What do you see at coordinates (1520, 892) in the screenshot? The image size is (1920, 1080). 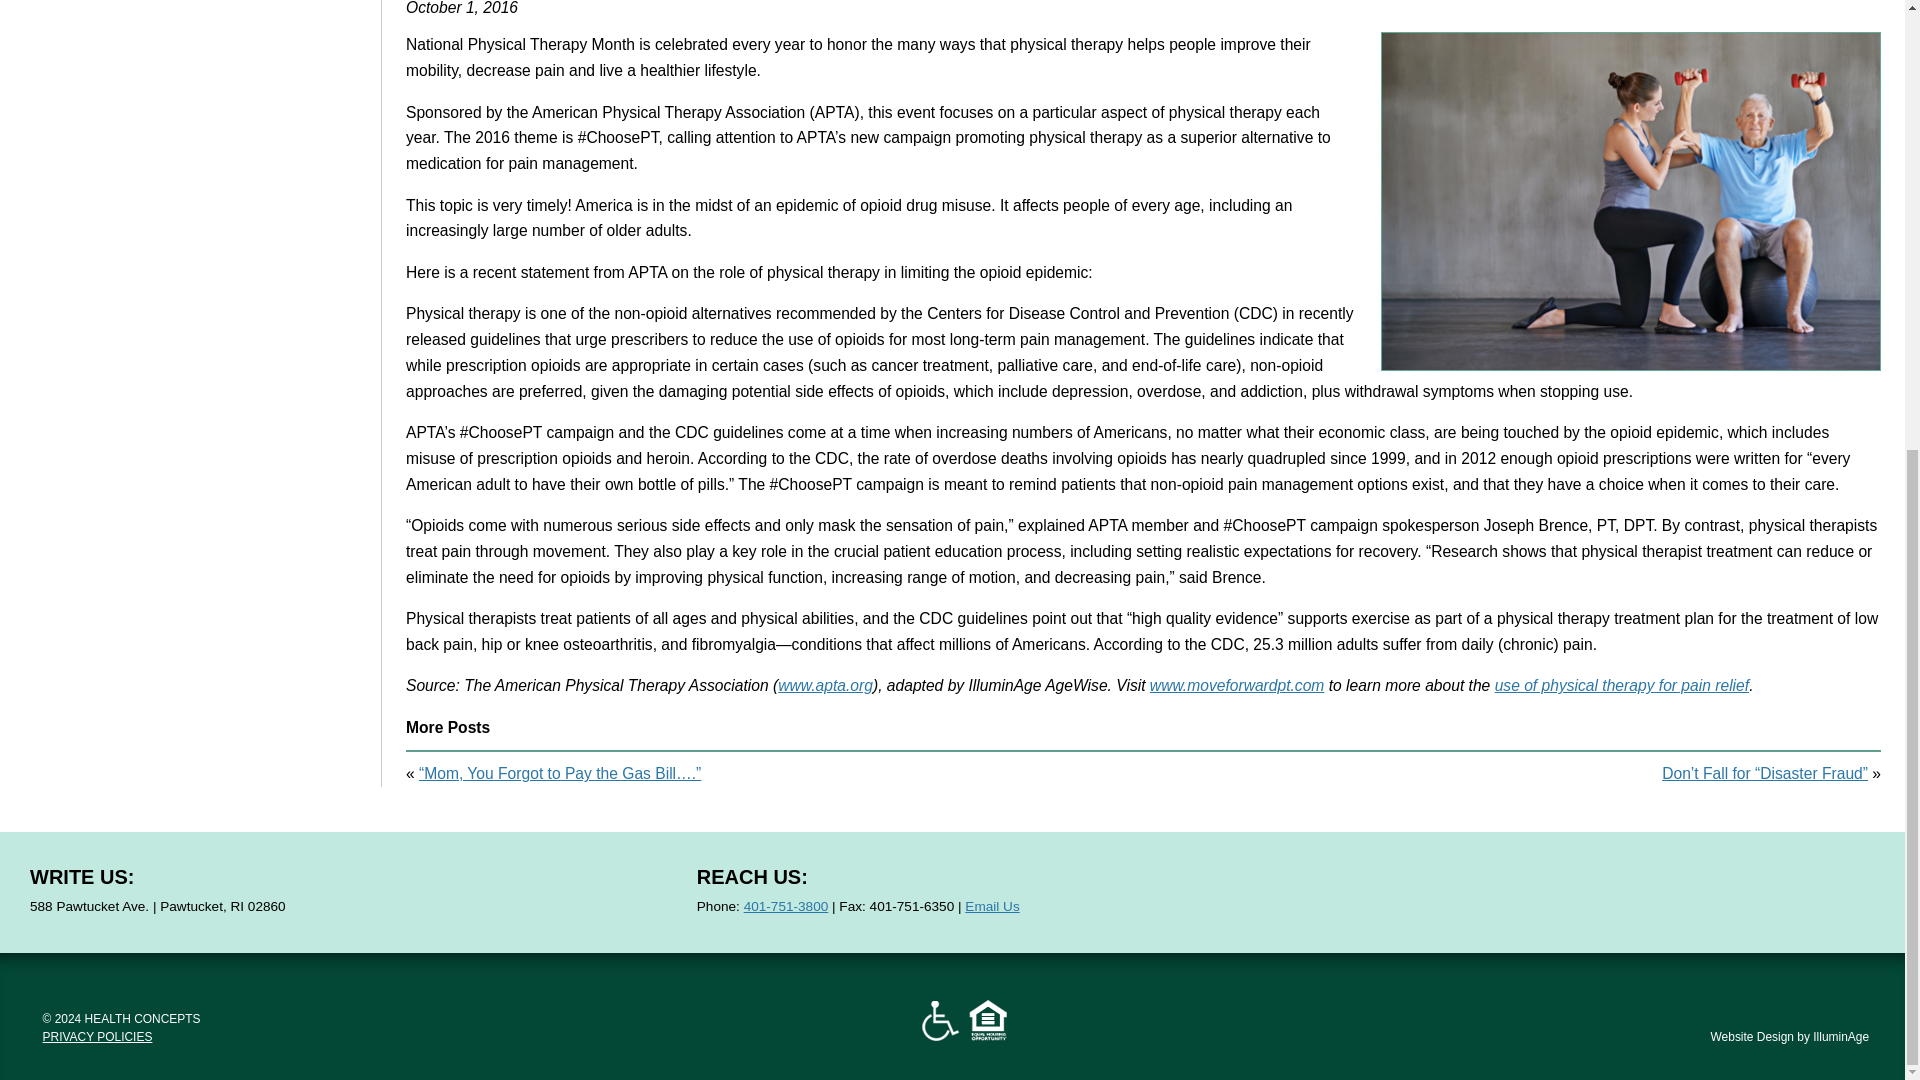 I see `Facebook` at bounding box center [1520, 892].